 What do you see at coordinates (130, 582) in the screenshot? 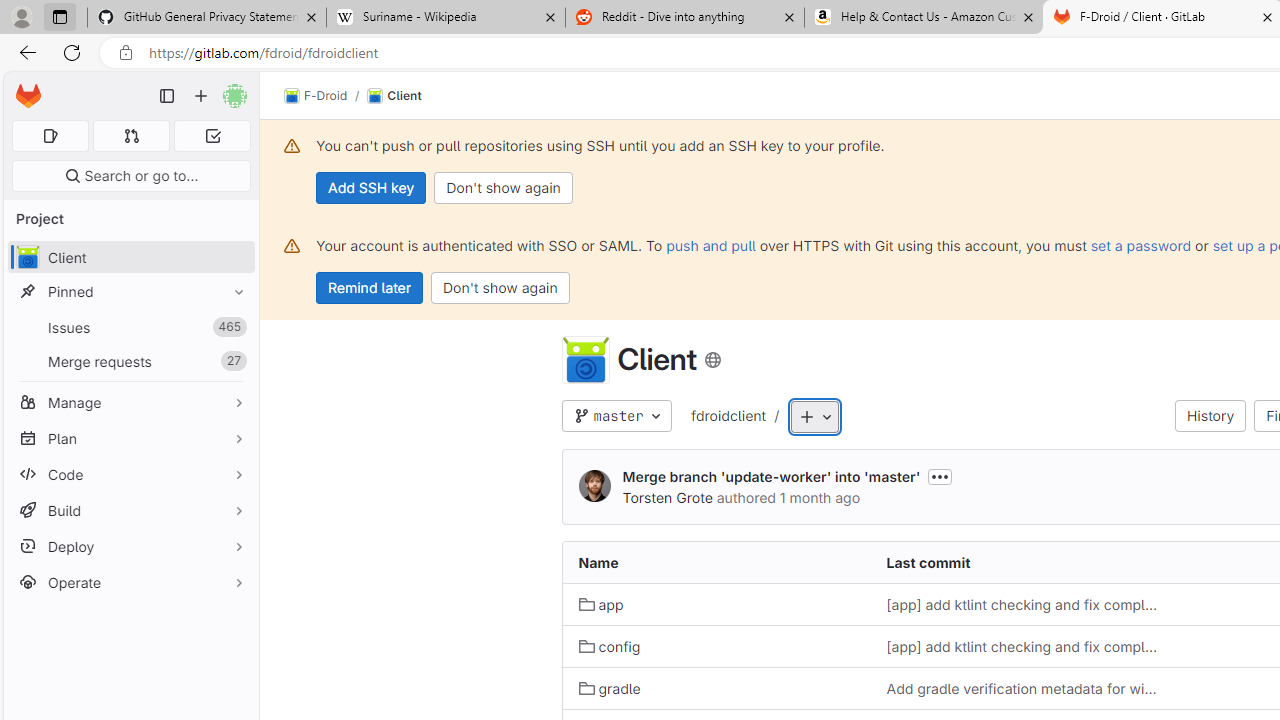
I see `Operate` at bounding box center [130, 582].